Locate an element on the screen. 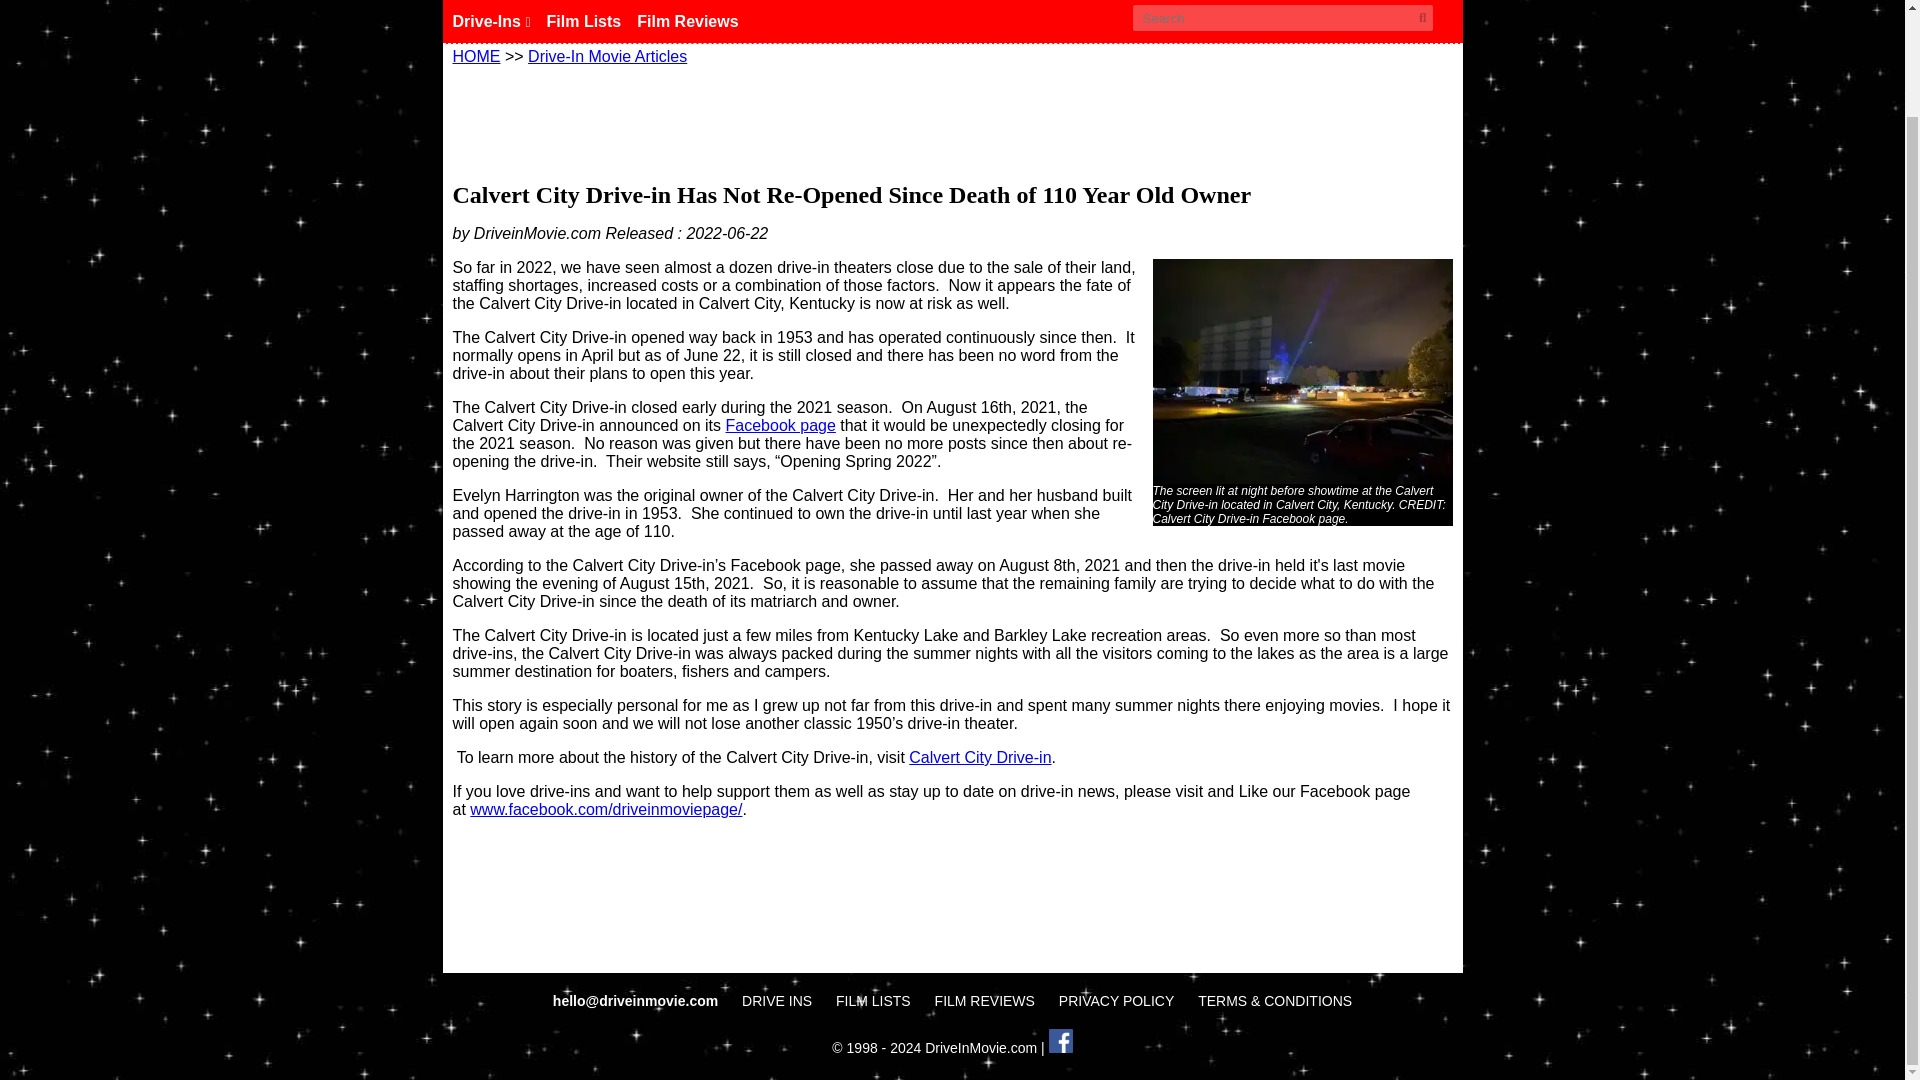 The width and height of the screenshot is (1920, 1080). Facebook page is located at coordinates (780, 425).